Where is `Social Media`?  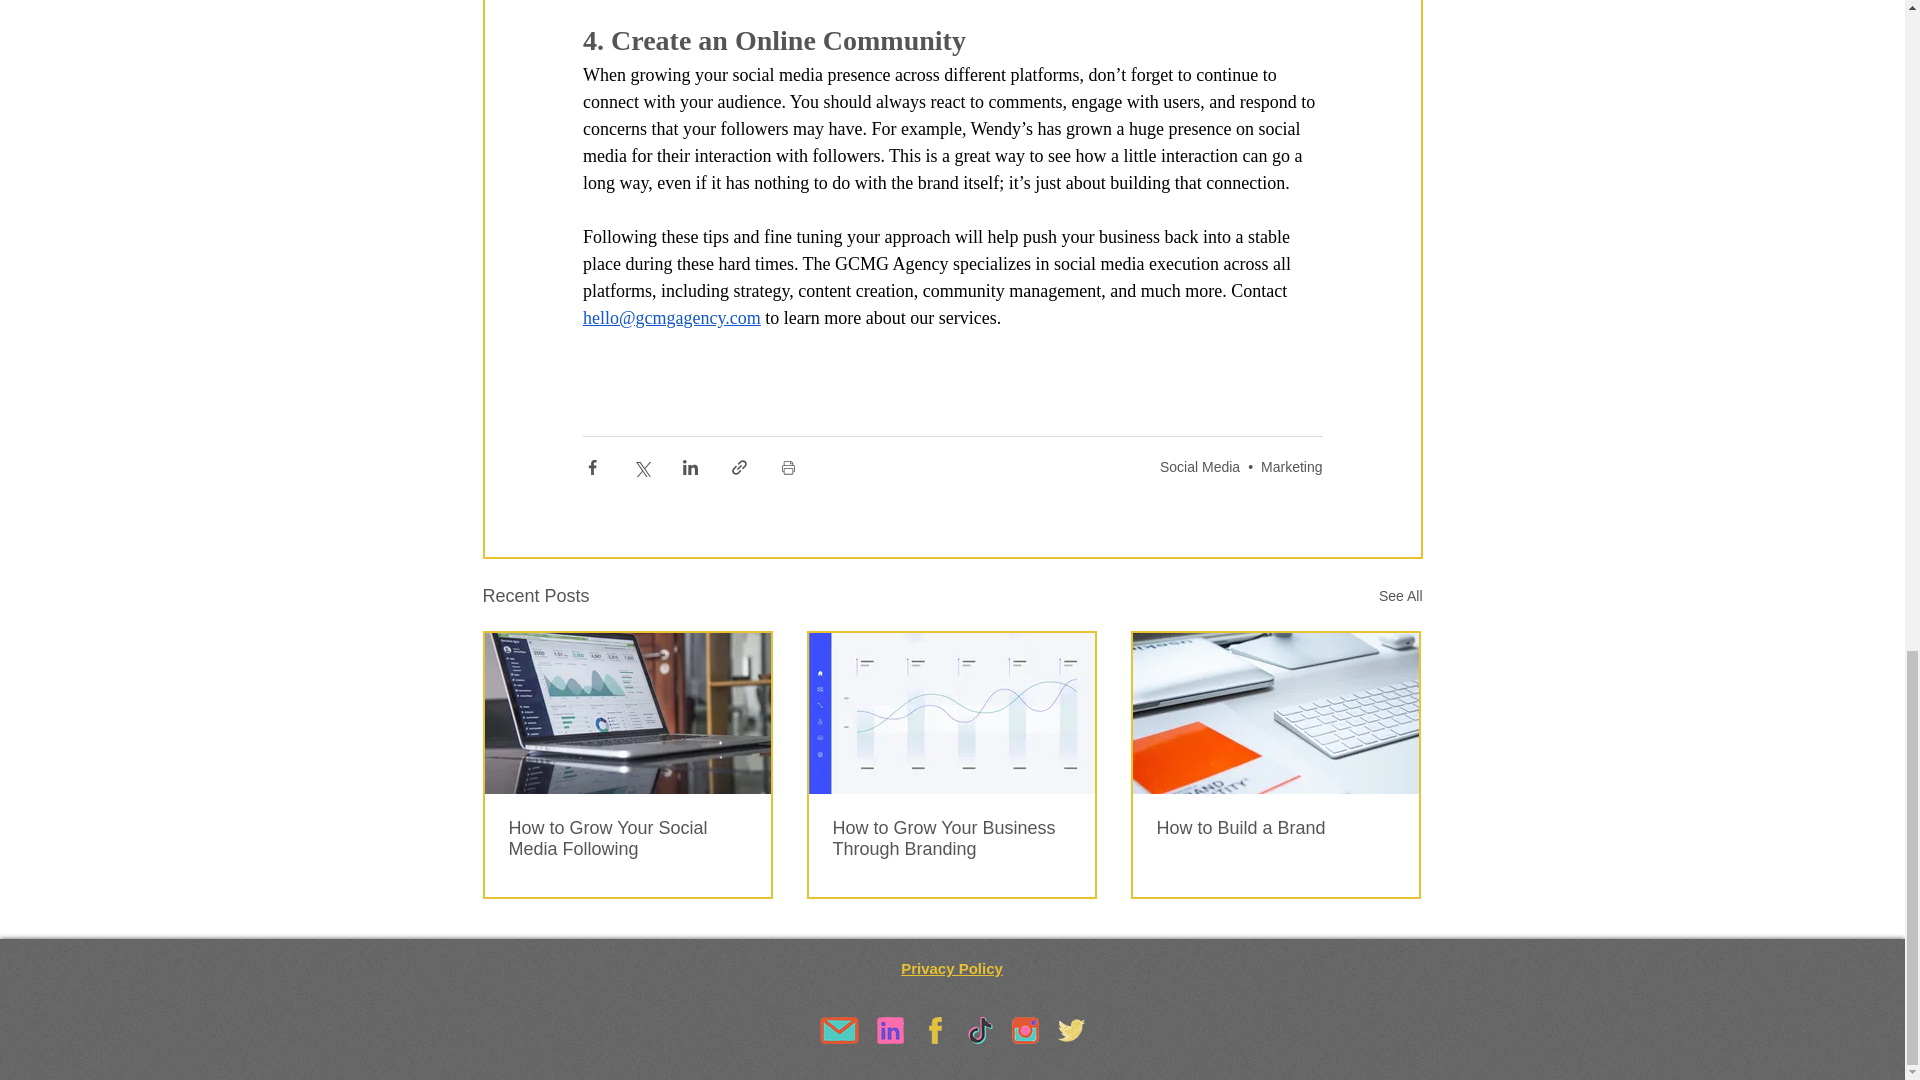
Social Media is located at coordinates (1200, 466).